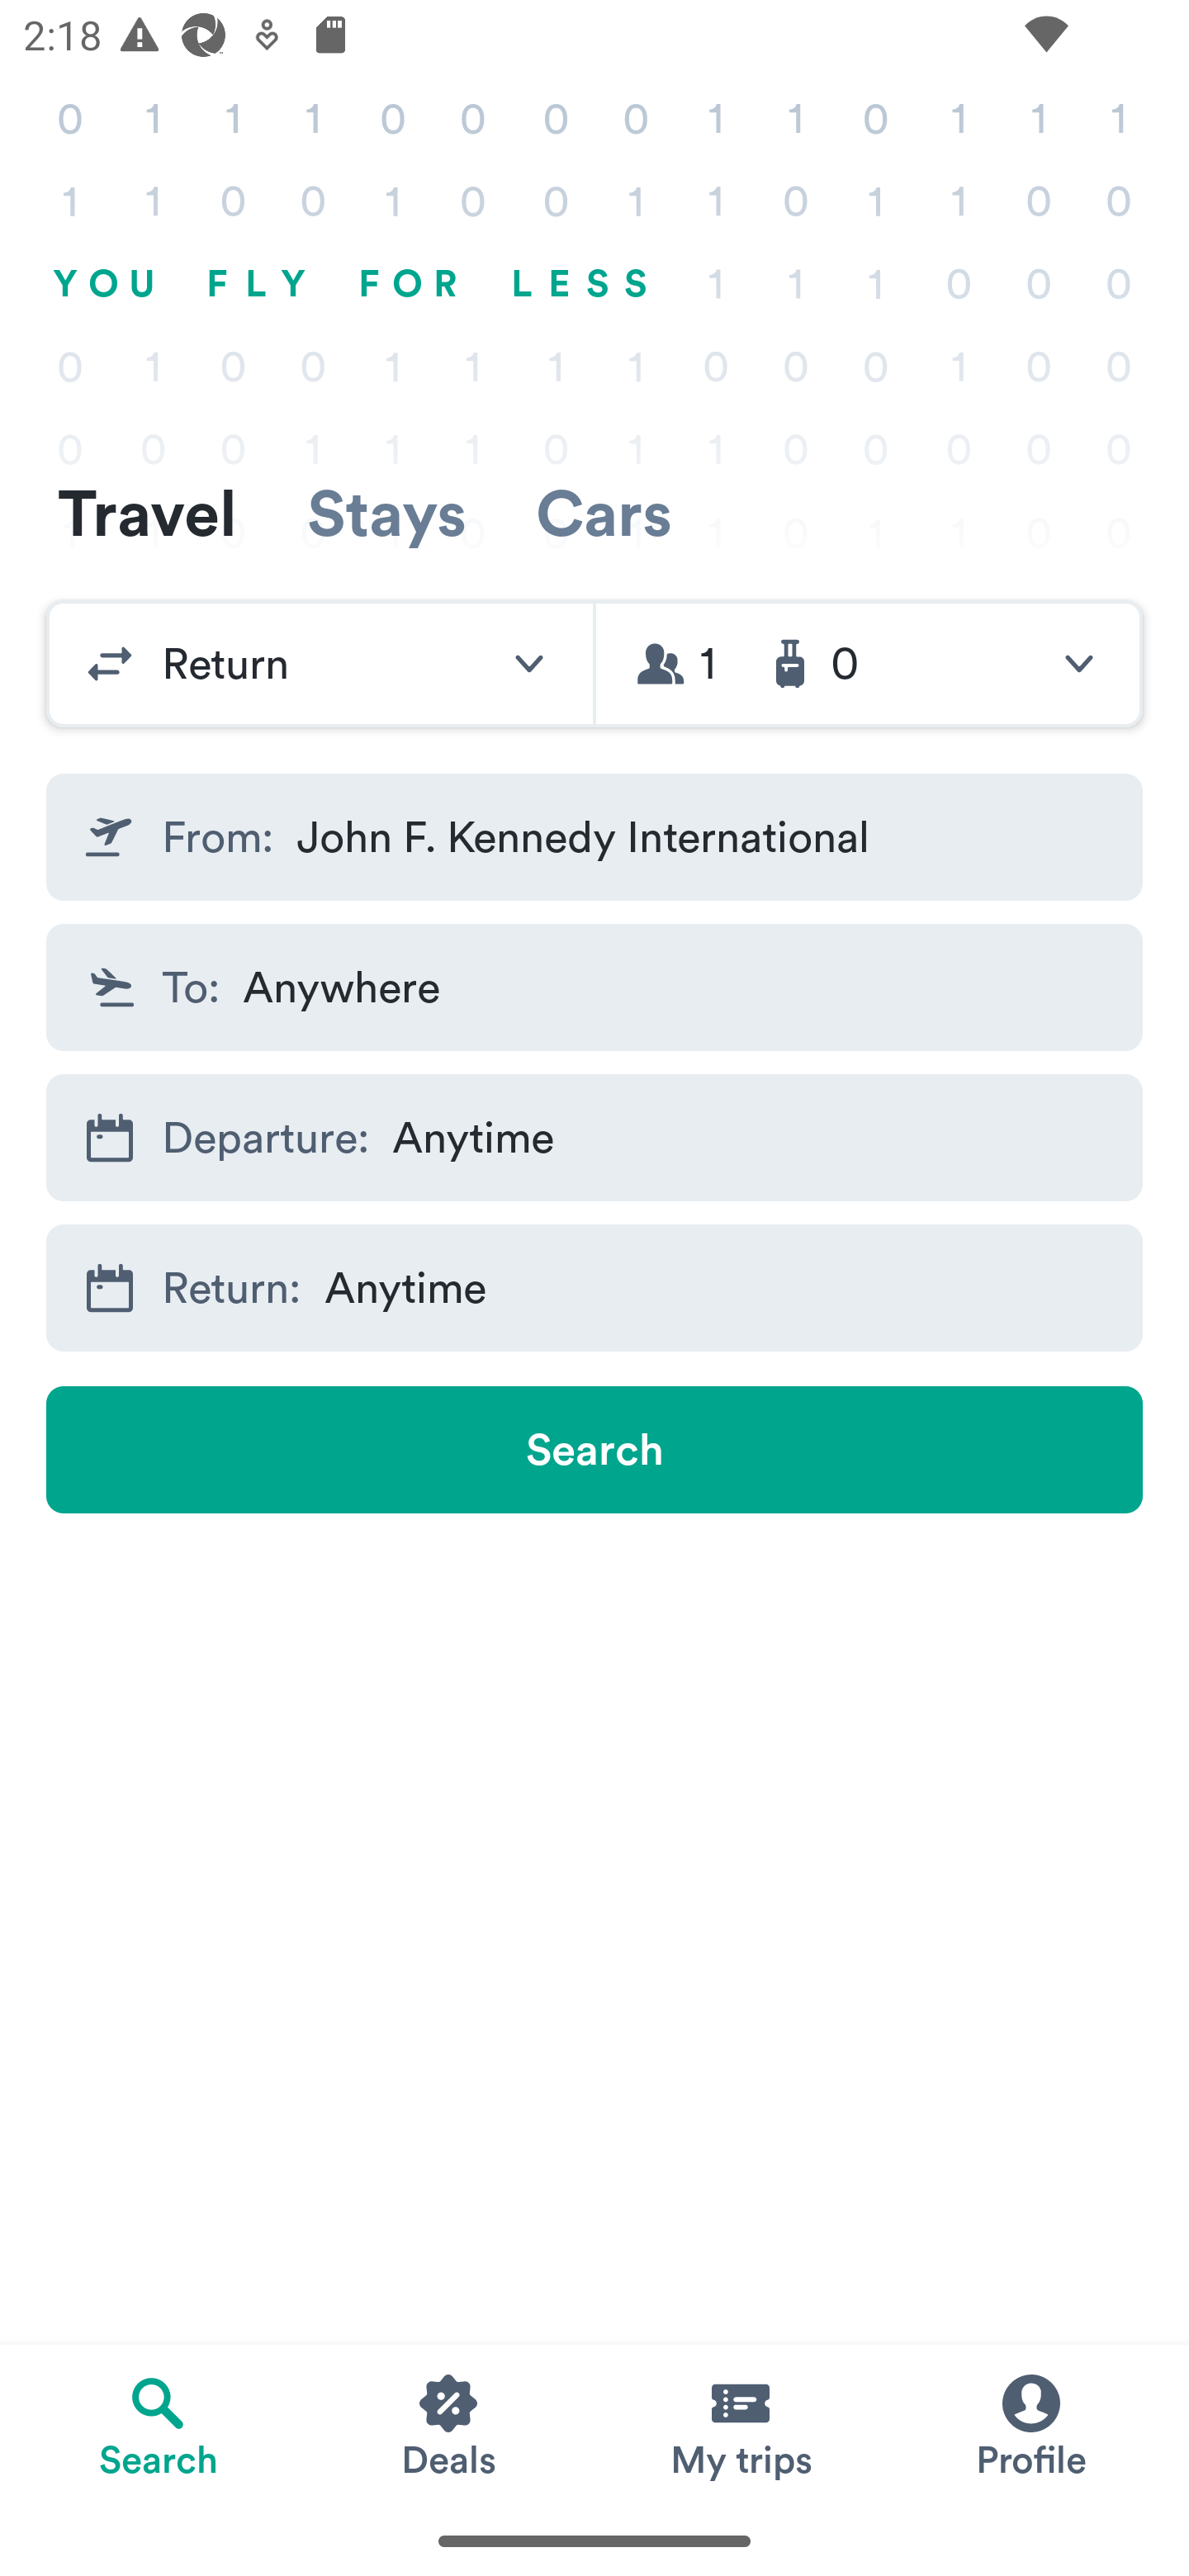  I want to click on My trips, so click(740, 2425).